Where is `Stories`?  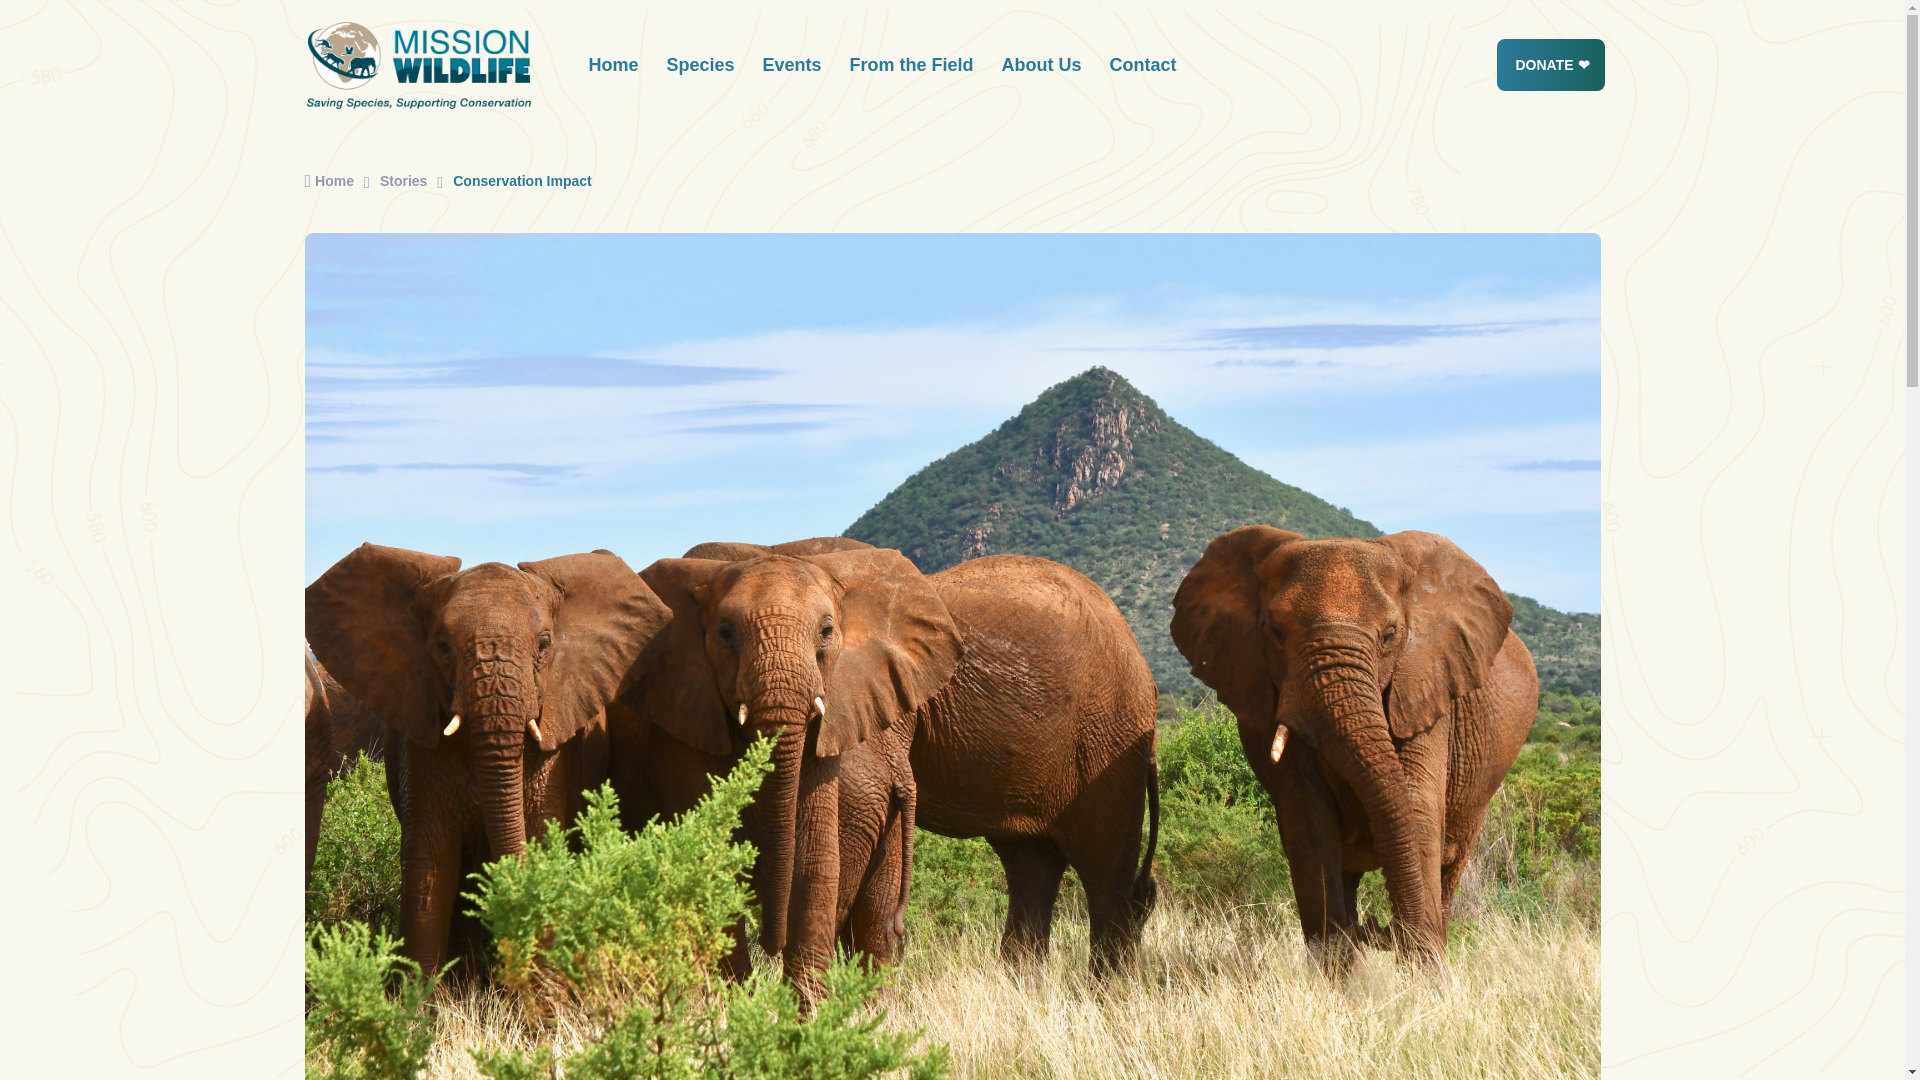 Stories is located at coordinates (403, 180).